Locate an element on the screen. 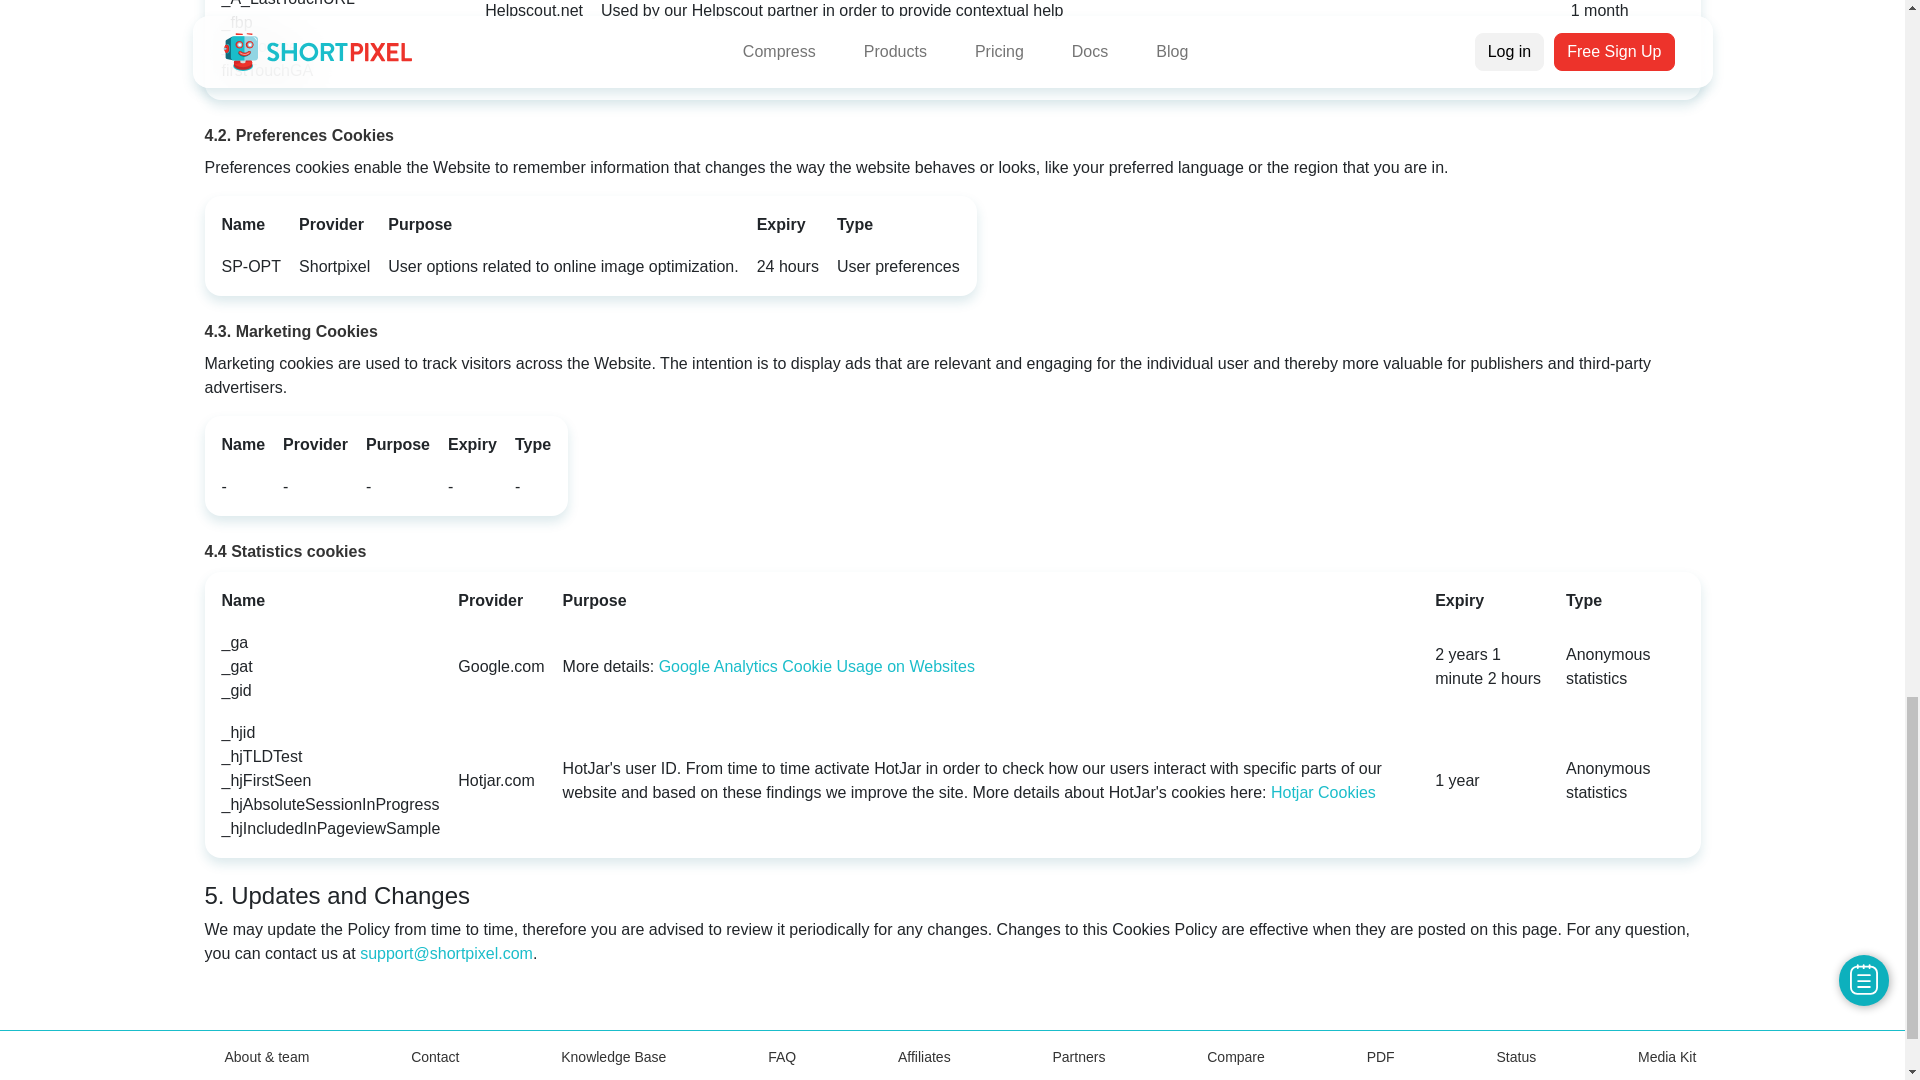 The width and height of the screenshot is (1920, 1080). Affiliates is located at coordinates (924, 1056).